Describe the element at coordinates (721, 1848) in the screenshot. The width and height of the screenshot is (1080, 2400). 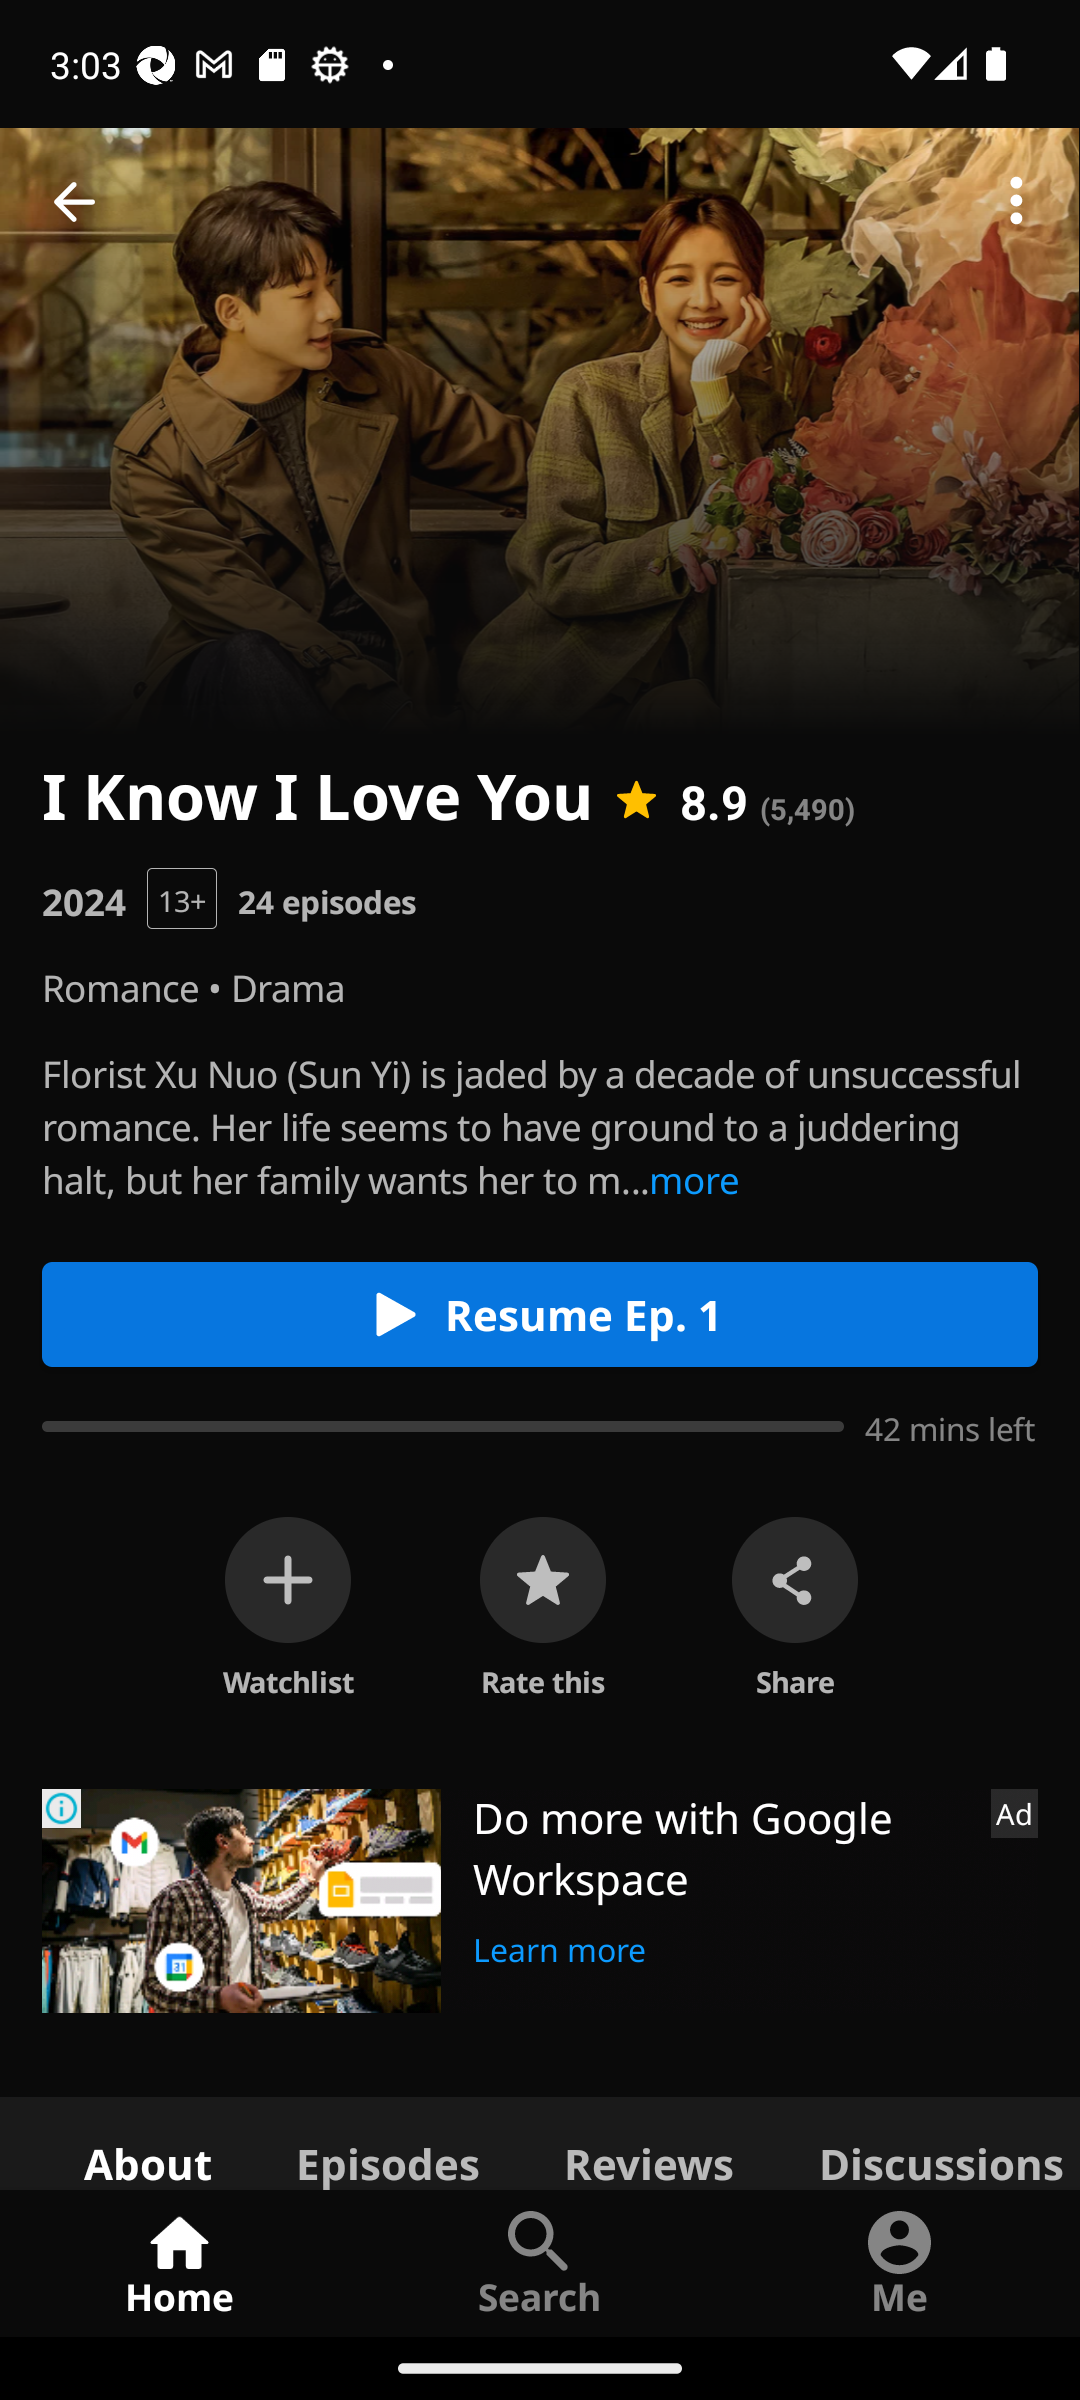
I see `Do more with Google Workspace` at that location.